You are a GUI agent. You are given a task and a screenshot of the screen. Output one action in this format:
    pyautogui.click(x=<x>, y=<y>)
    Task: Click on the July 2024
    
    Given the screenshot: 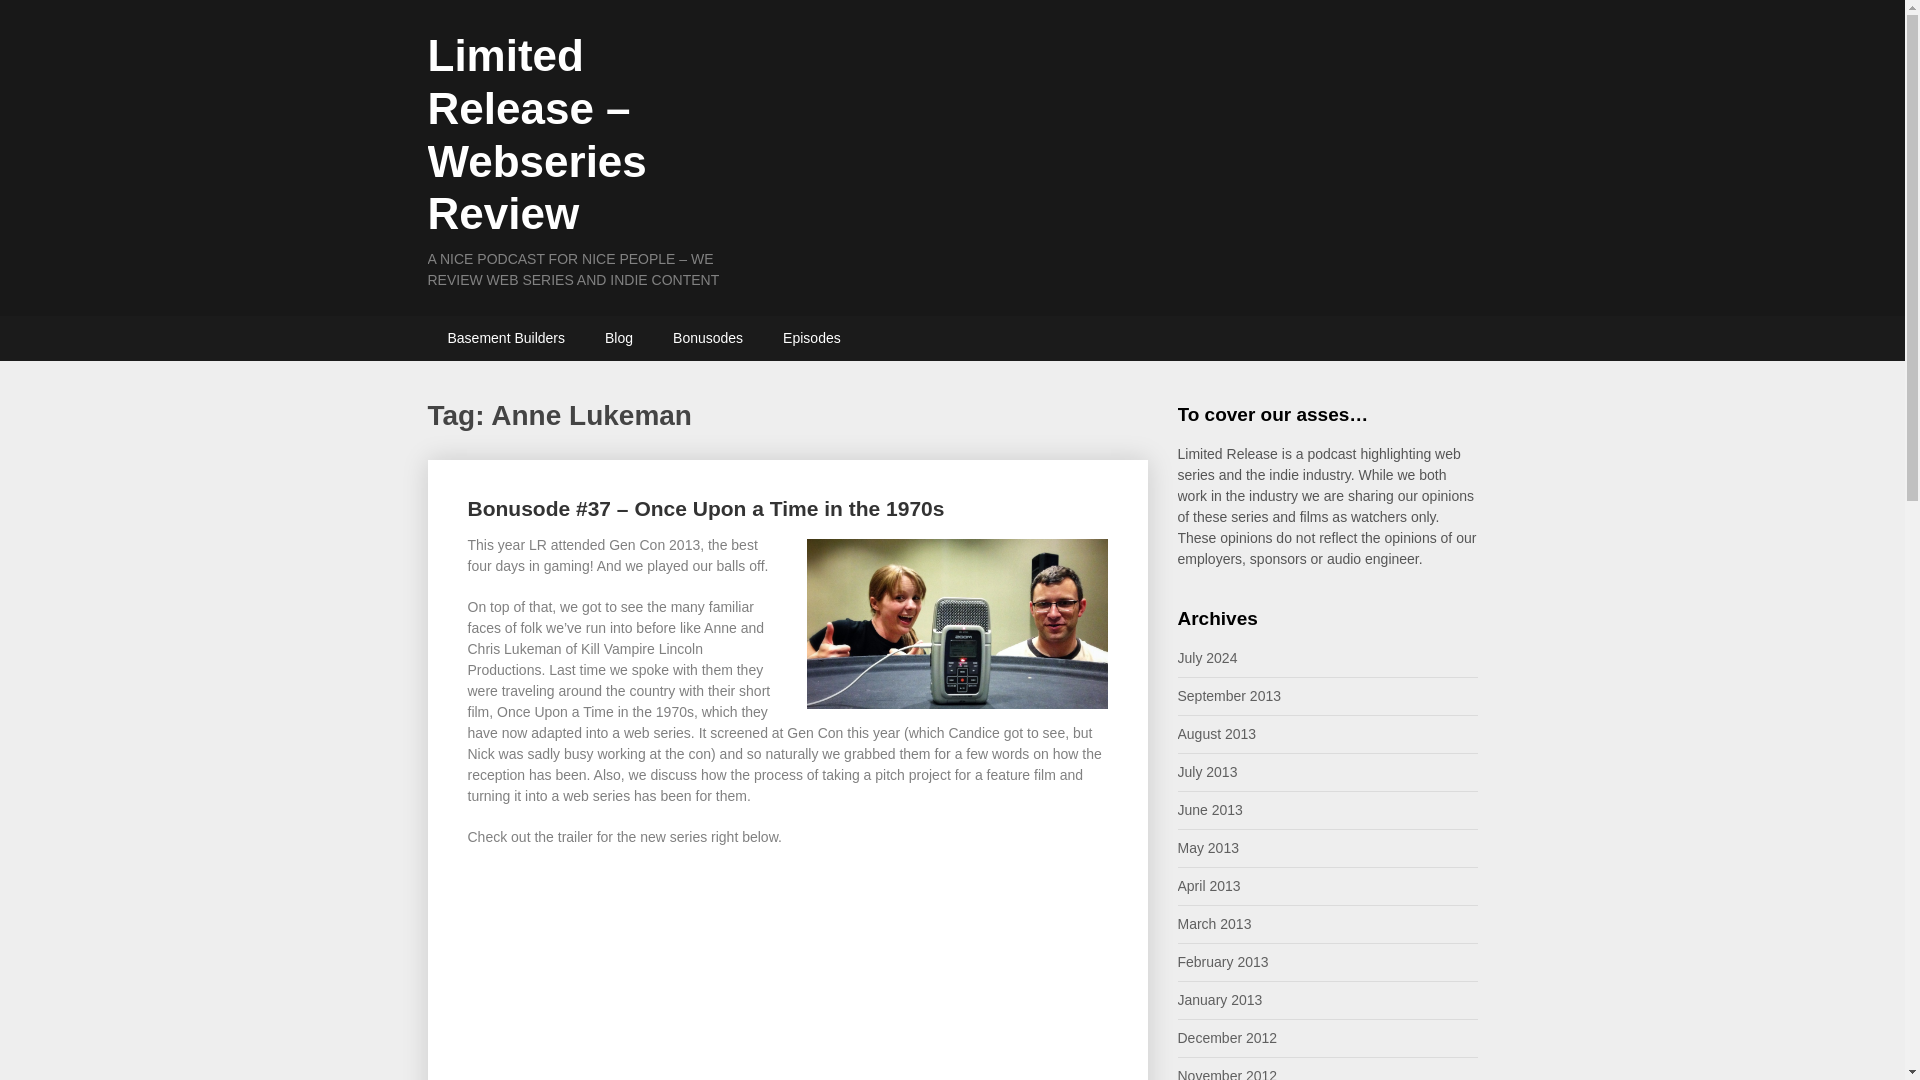 What is the action you would take?
    pyautogui.click(x=1208, y=658)
    